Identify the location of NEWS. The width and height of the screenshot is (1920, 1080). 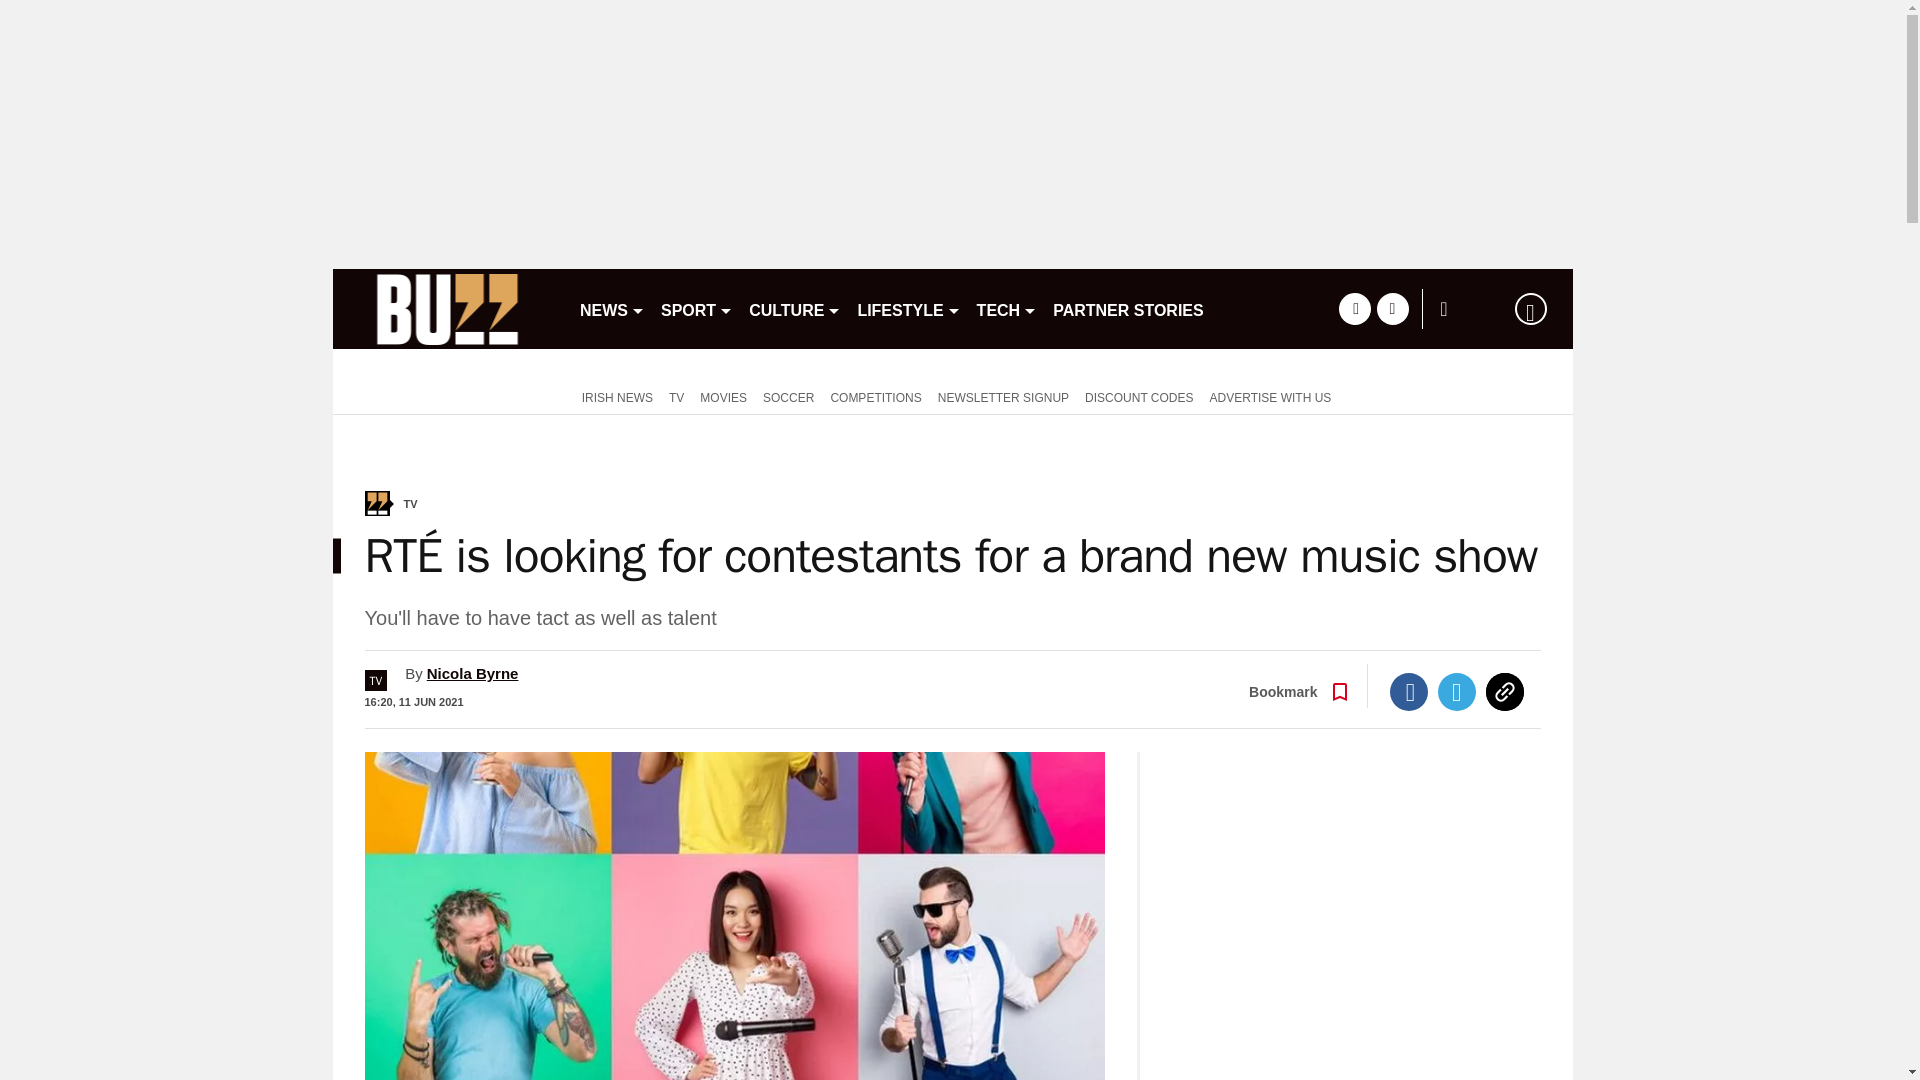
(612, 308).